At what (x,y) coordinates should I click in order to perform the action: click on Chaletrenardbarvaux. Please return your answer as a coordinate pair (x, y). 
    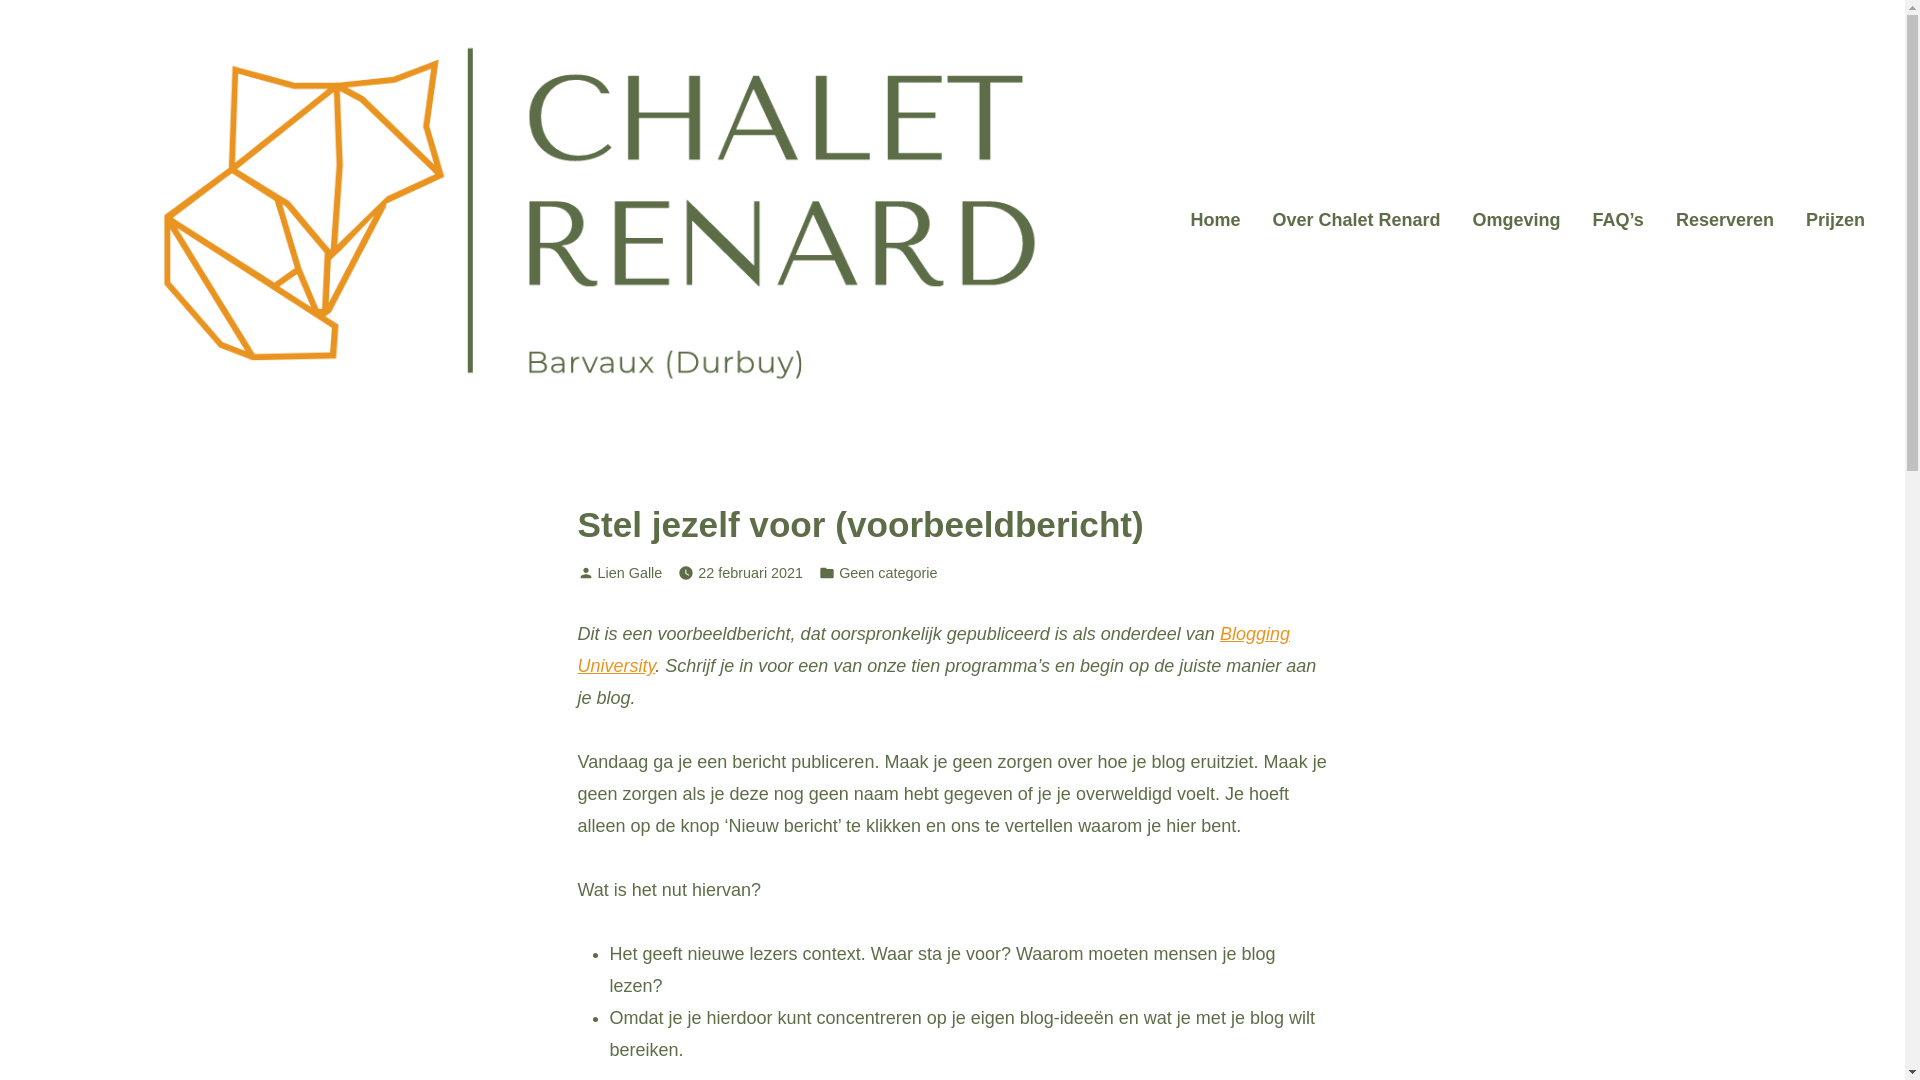
    Looking at the image, I should click on (144, 444).